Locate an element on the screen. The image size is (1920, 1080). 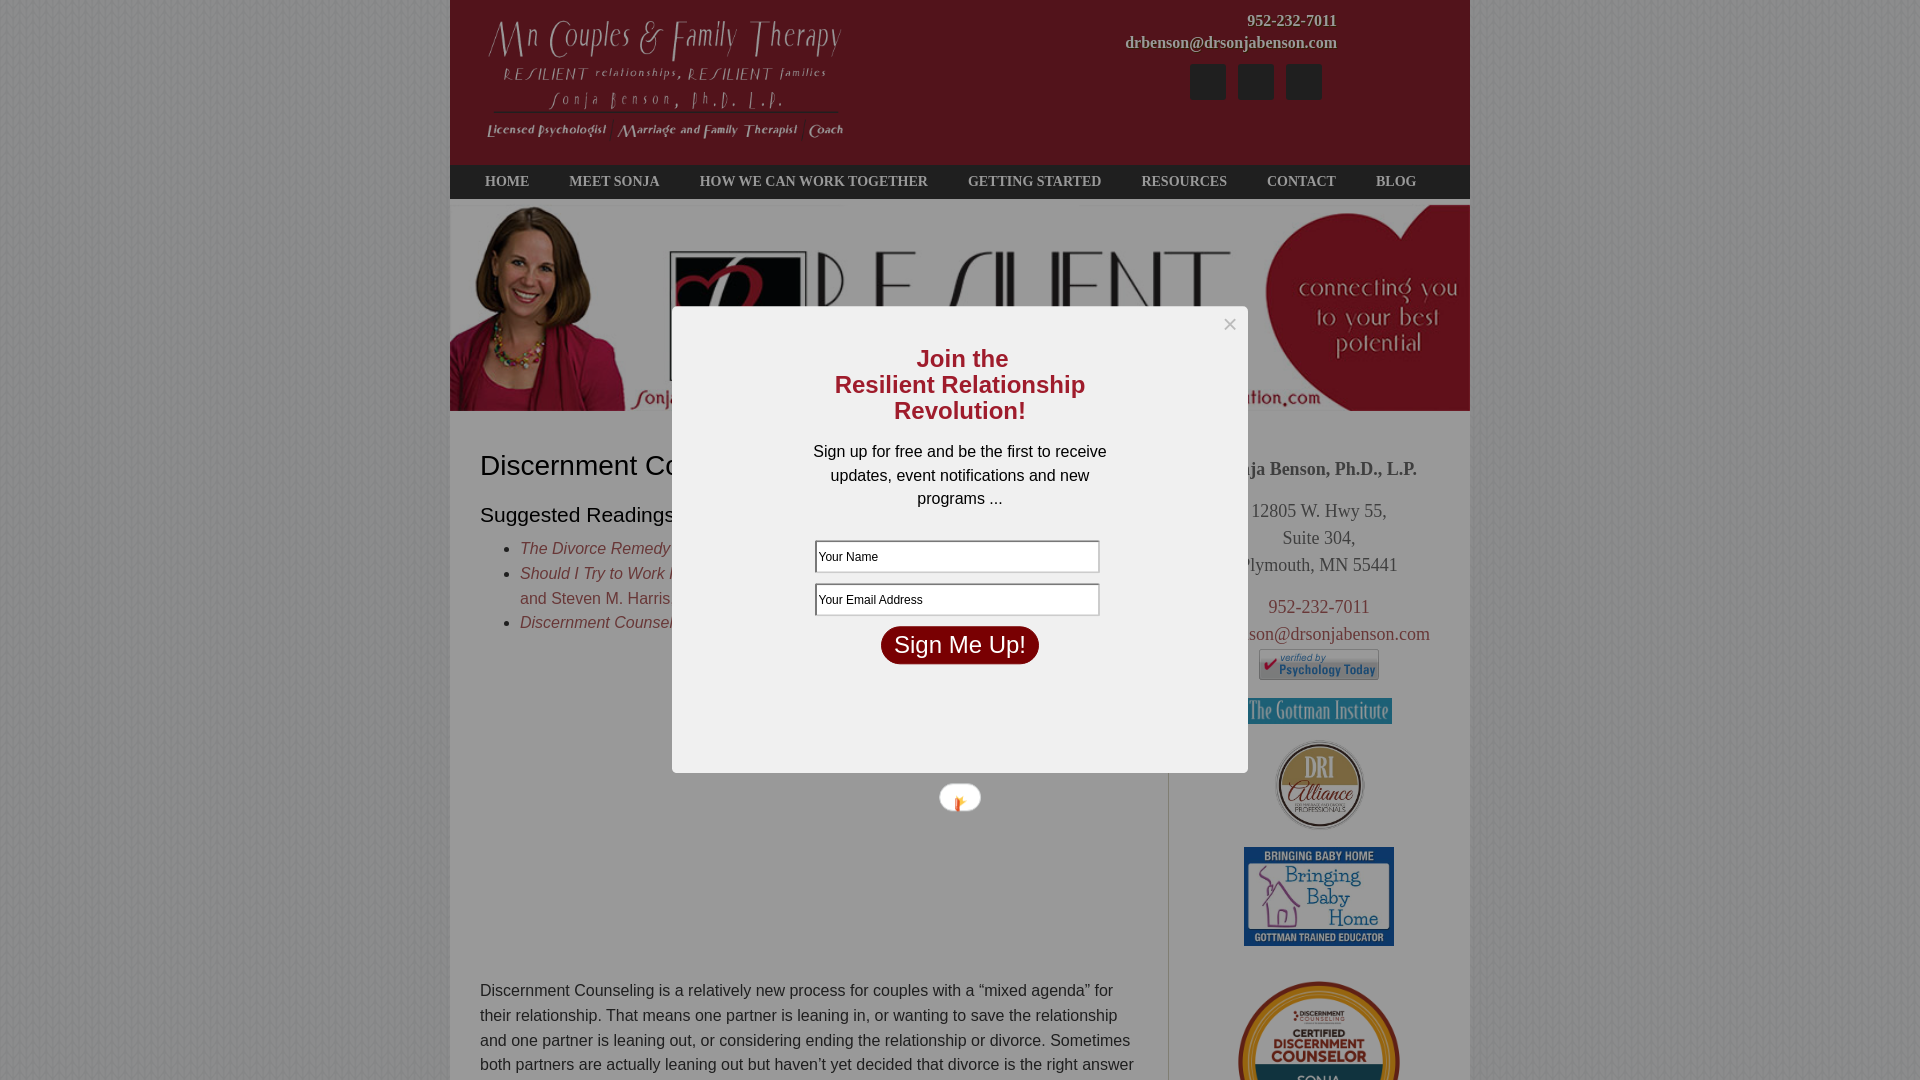
Sign Me Up! is located at coordinates (960, 645).